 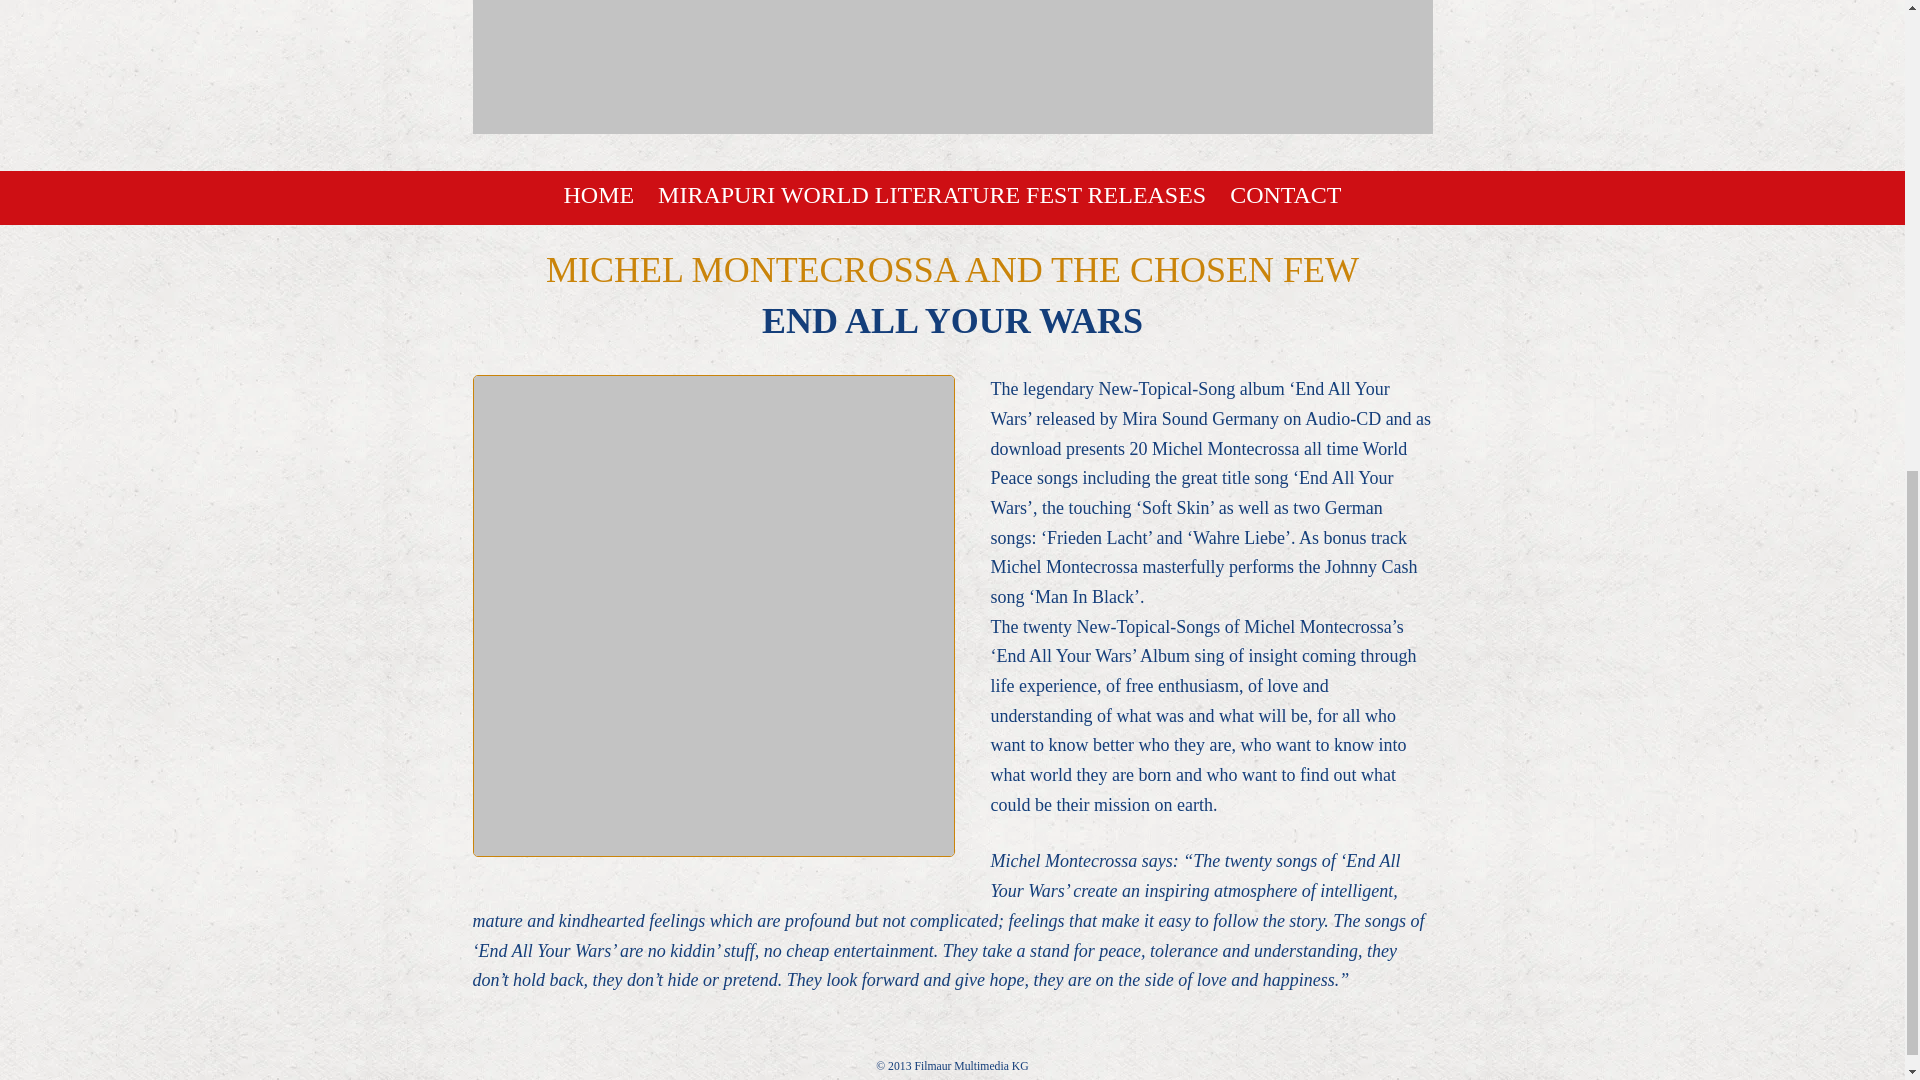 What do you see at coordinates (1285, 195) in the screenshot?
I see `CONTACT` at bounding box center [1285, 195].